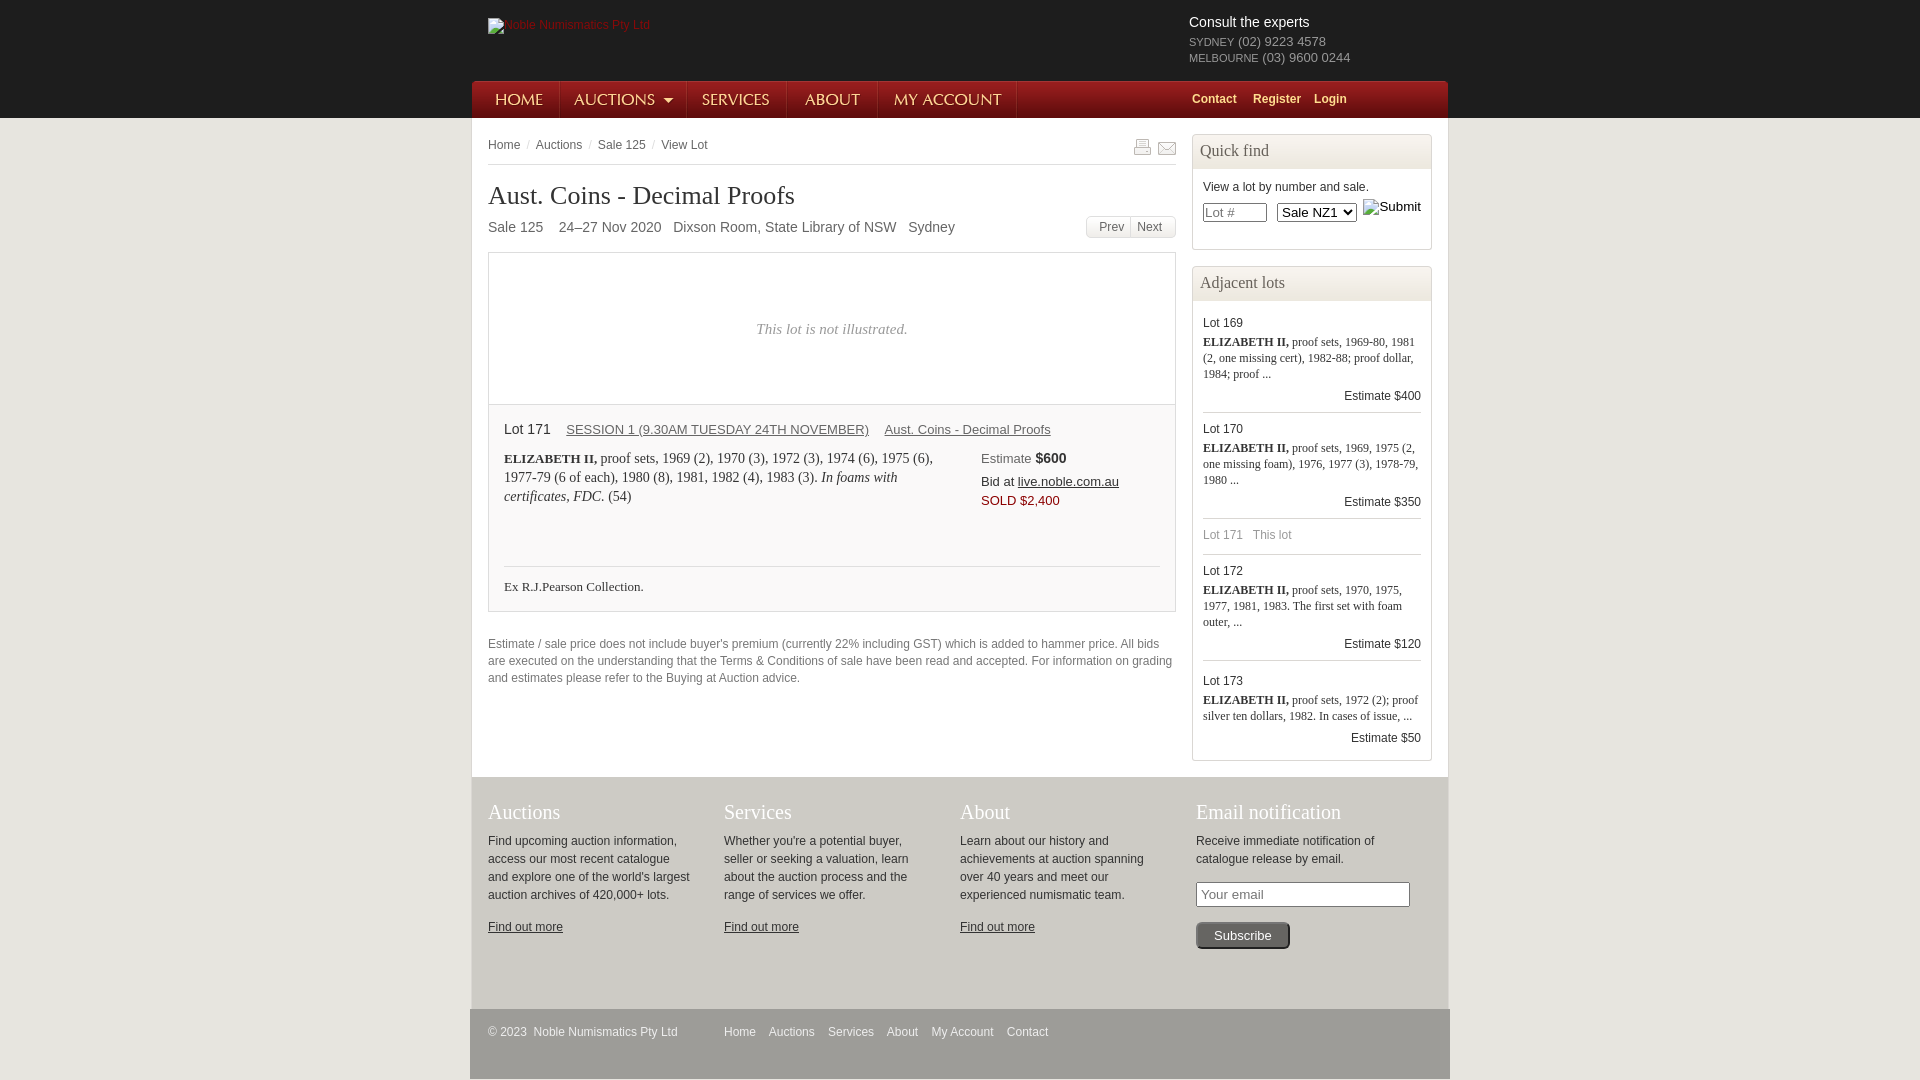  What do you see at coordinates (504, 145) in the screenshot?
I see `Home` at bounding box center [504, 145].